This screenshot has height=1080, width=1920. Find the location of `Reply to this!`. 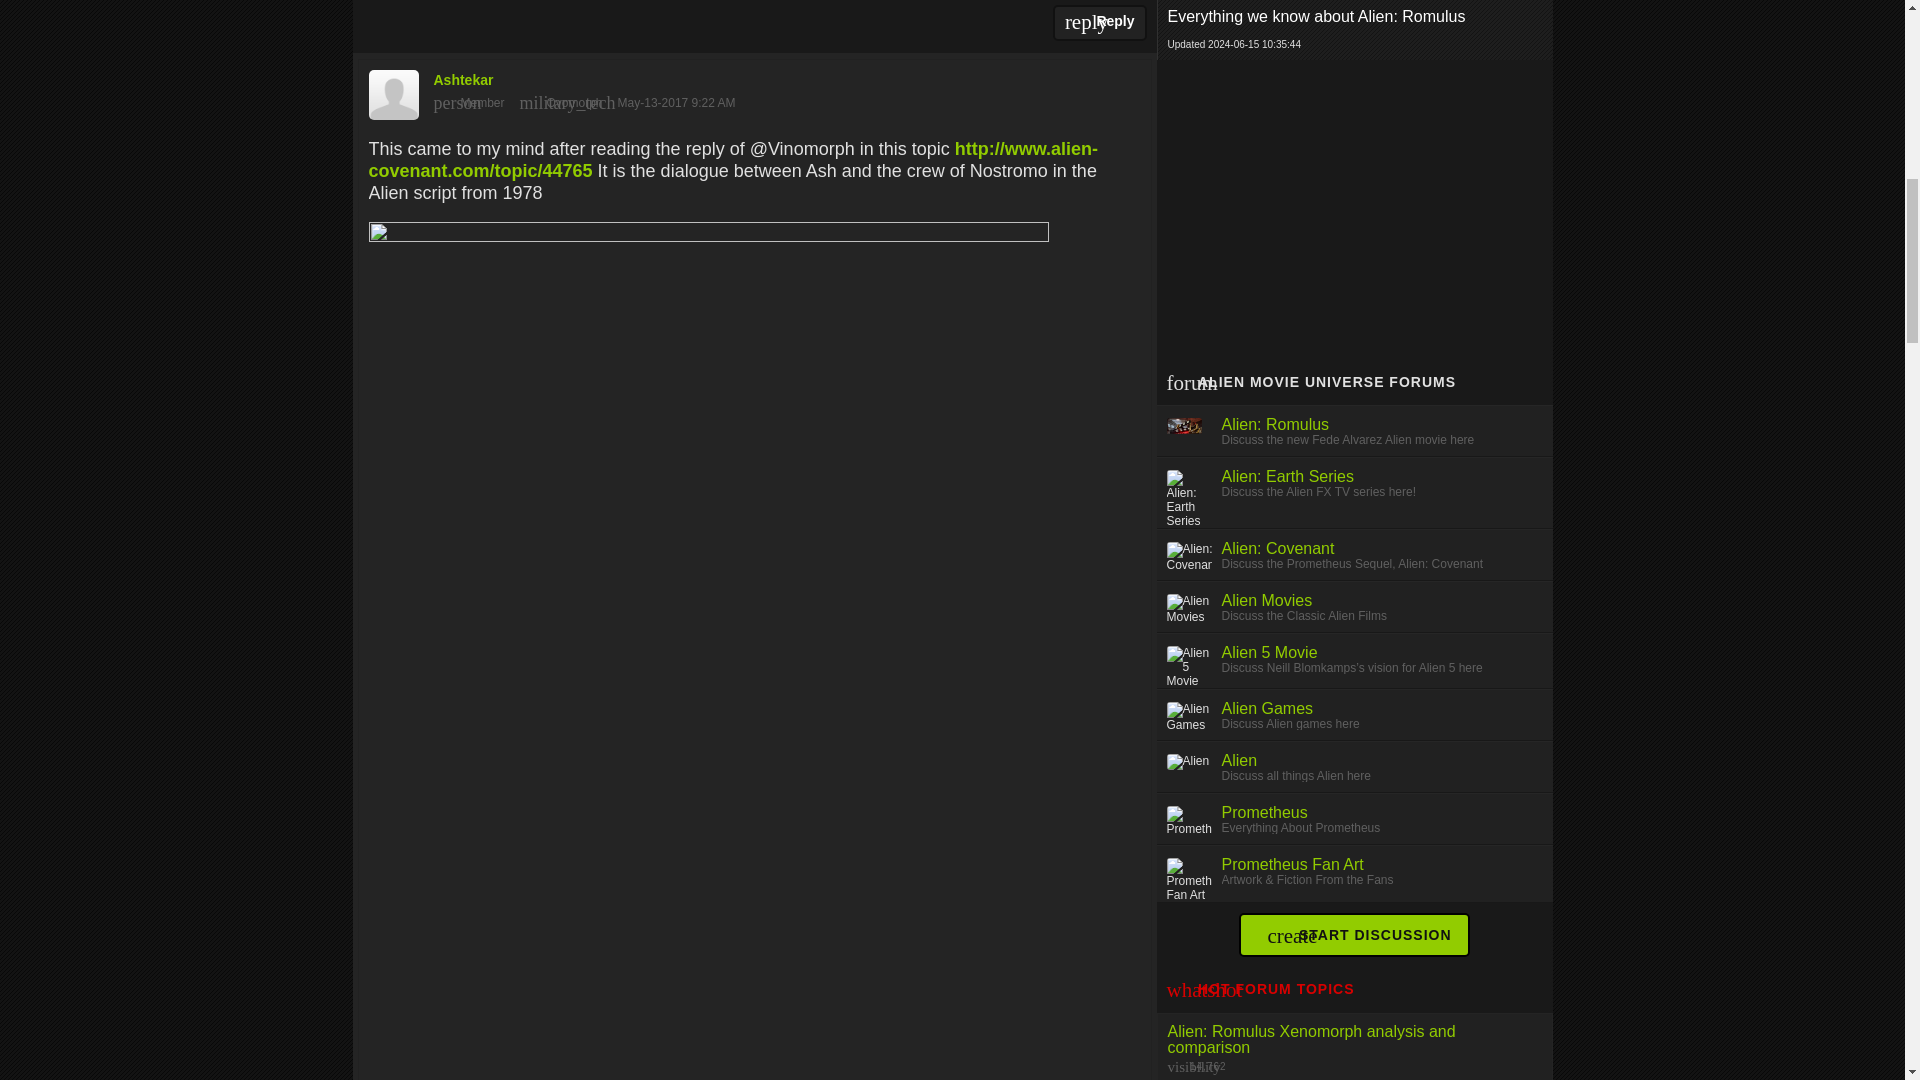

Reply to this! is located at coordinates (1099, 23).